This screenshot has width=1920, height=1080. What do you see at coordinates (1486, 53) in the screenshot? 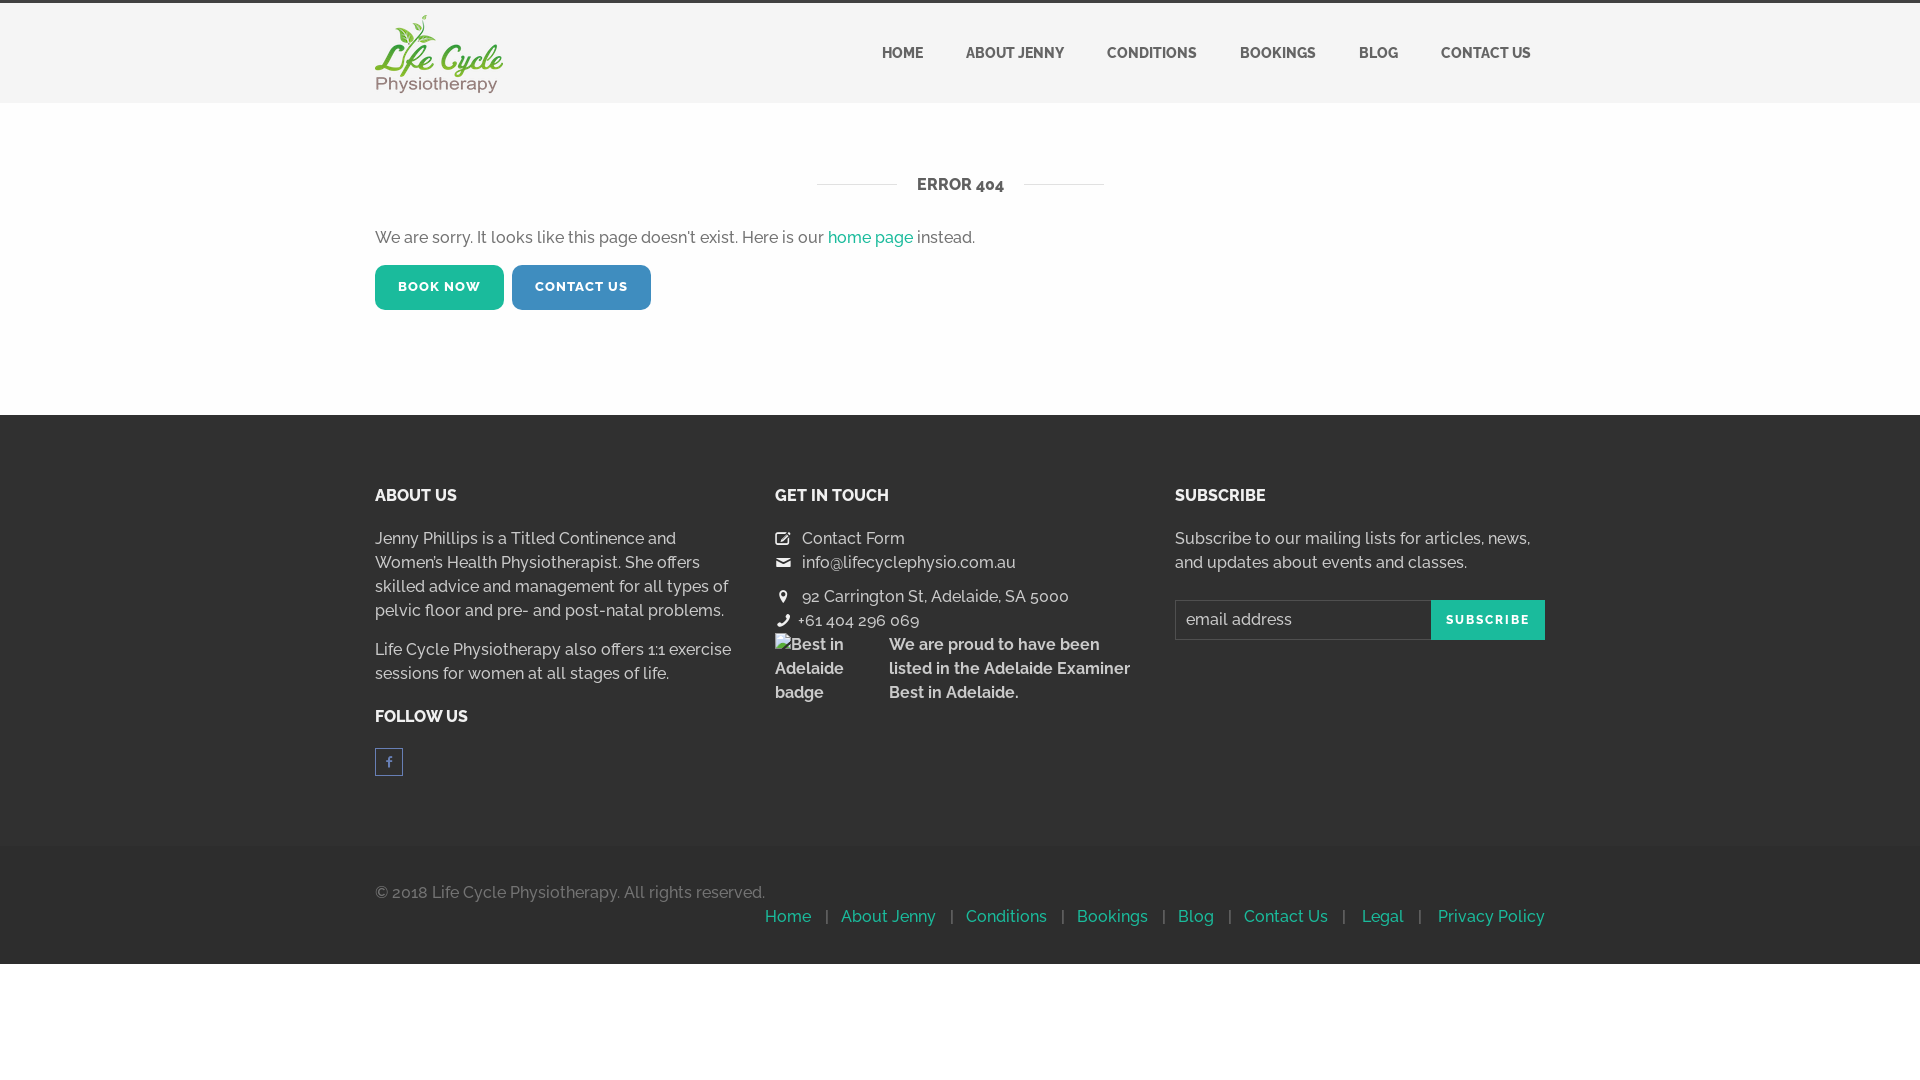
I see `CONTACT US` at bounding box center [1486, 53].